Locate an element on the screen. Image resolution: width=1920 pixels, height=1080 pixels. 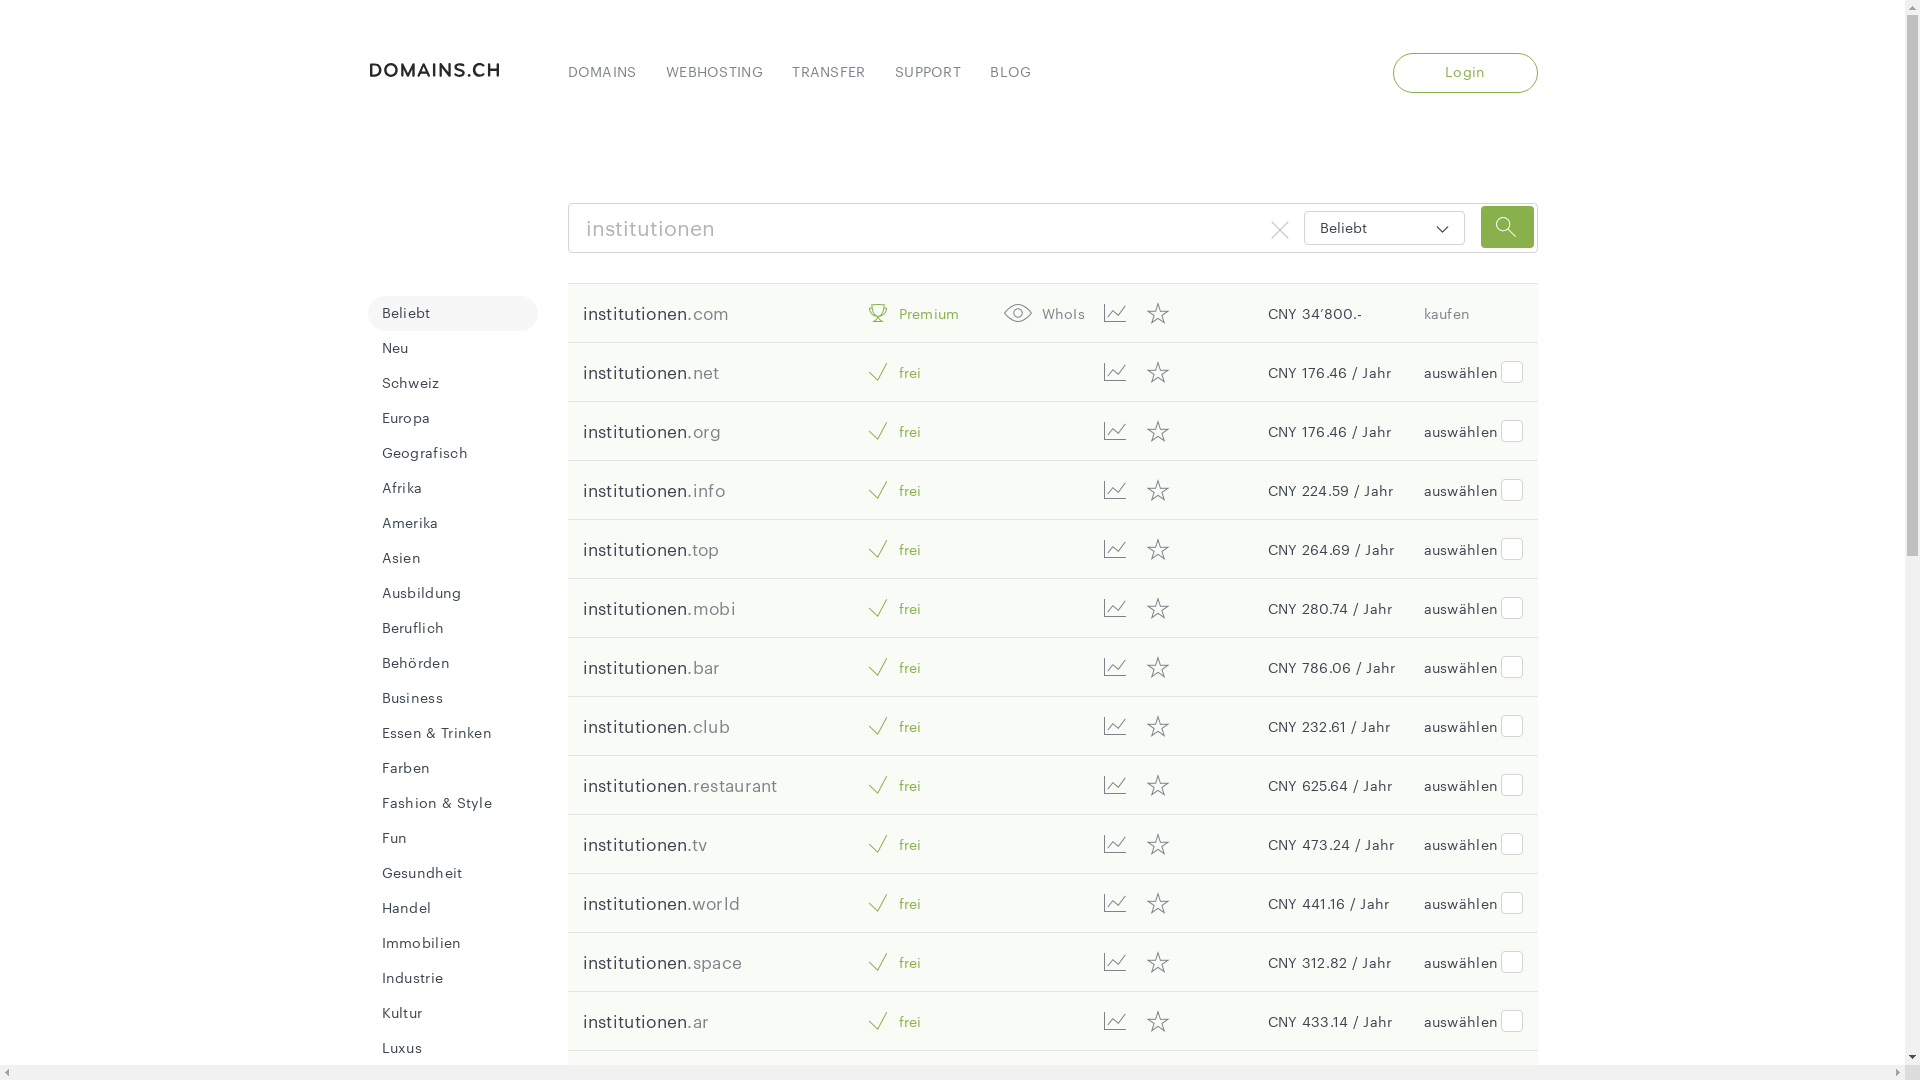
SUPPORT is located at coordinates (928, 72).